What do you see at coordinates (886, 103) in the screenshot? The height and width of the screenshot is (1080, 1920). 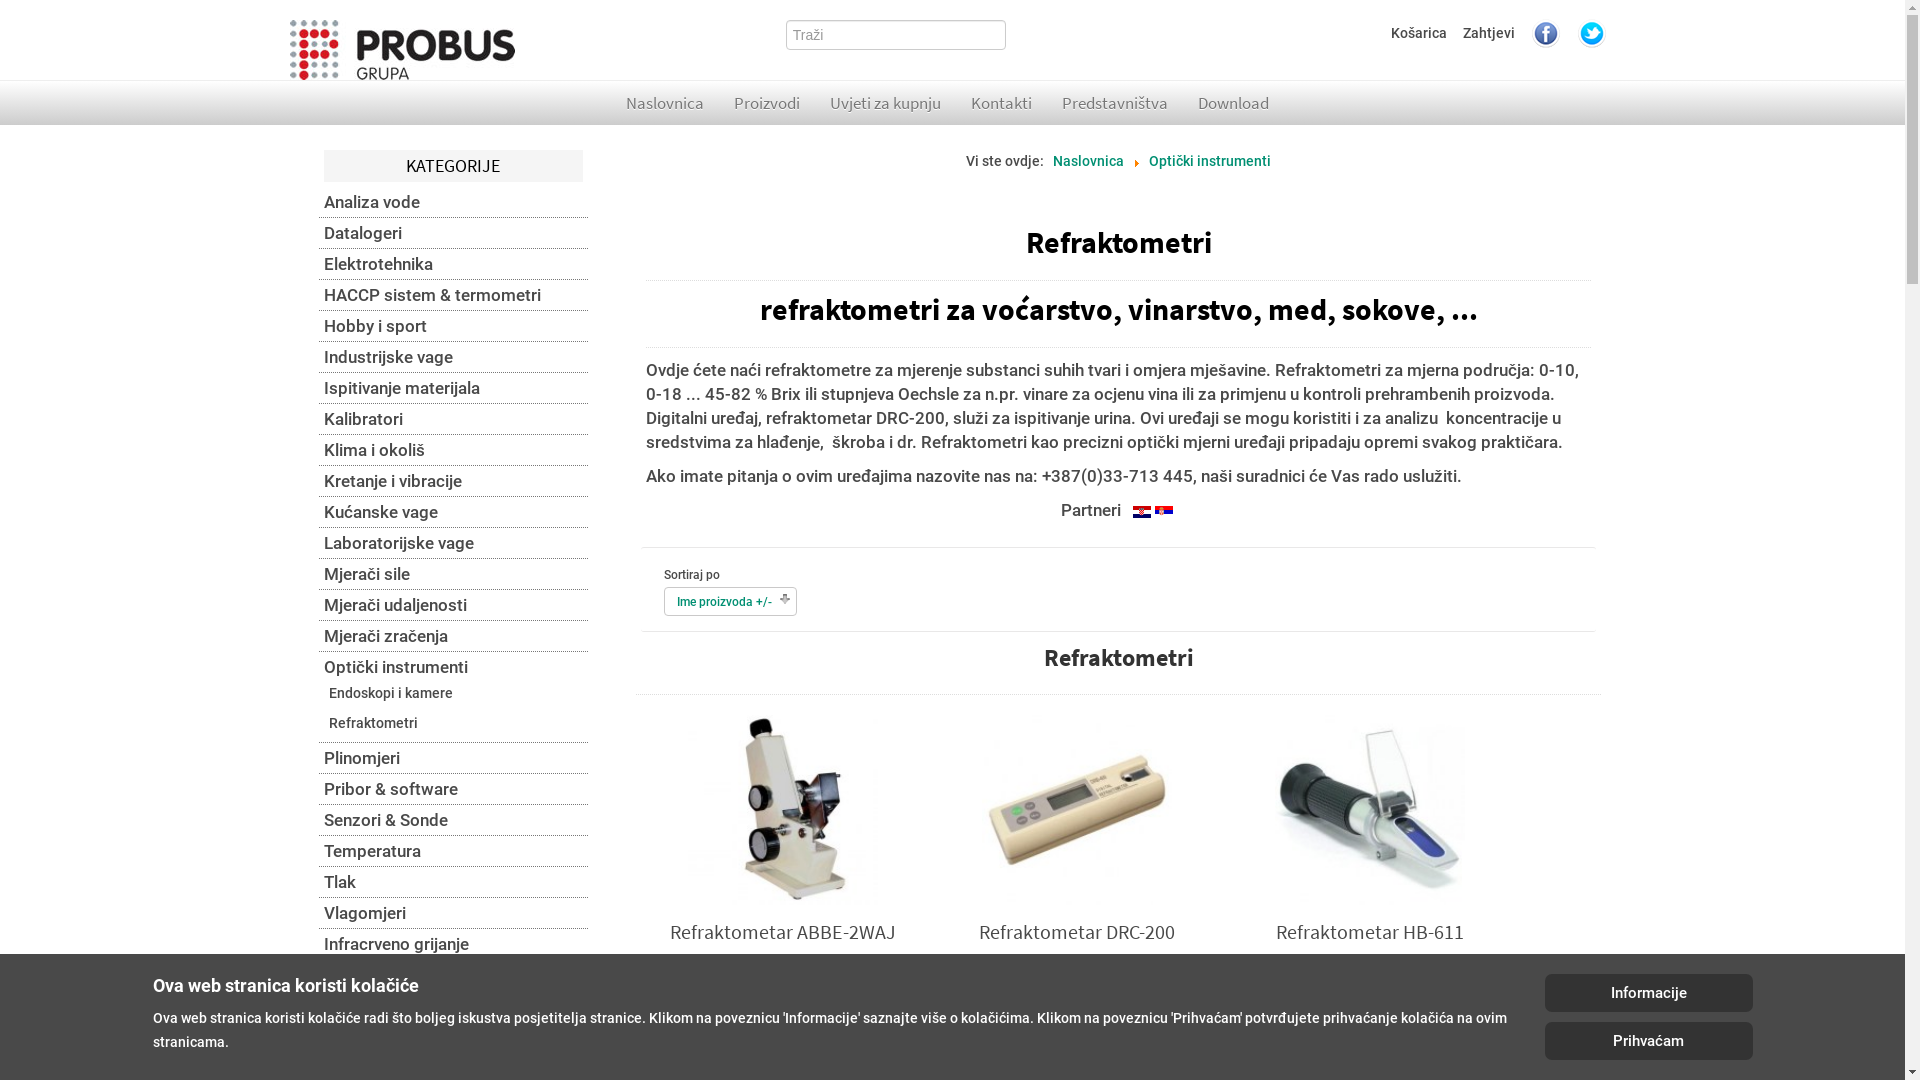 I see `Uvjeti za kupnju` at bounding box center [886, 103].